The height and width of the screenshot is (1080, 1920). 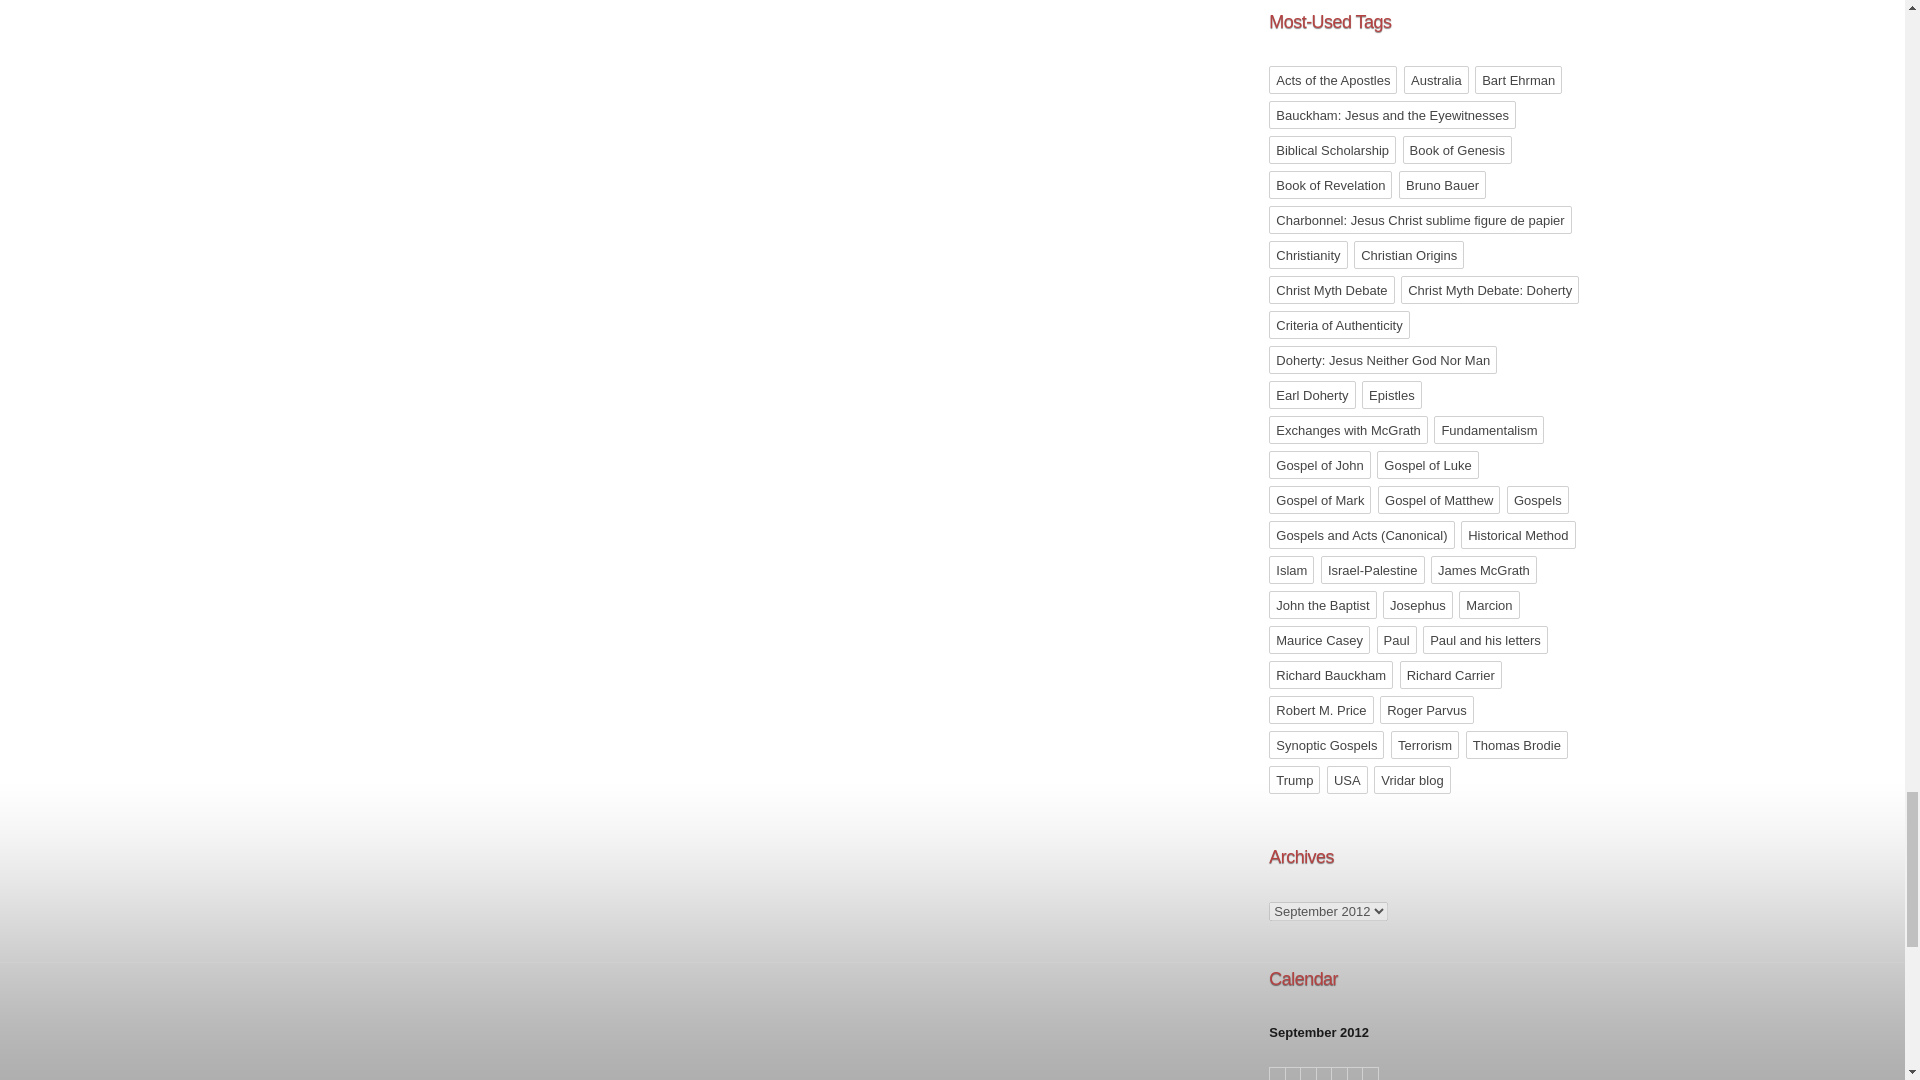 What do you see at coordinates (1340, 1074) in the screenshot?
I see `Thursday` at bounding box center [1340, 1074].